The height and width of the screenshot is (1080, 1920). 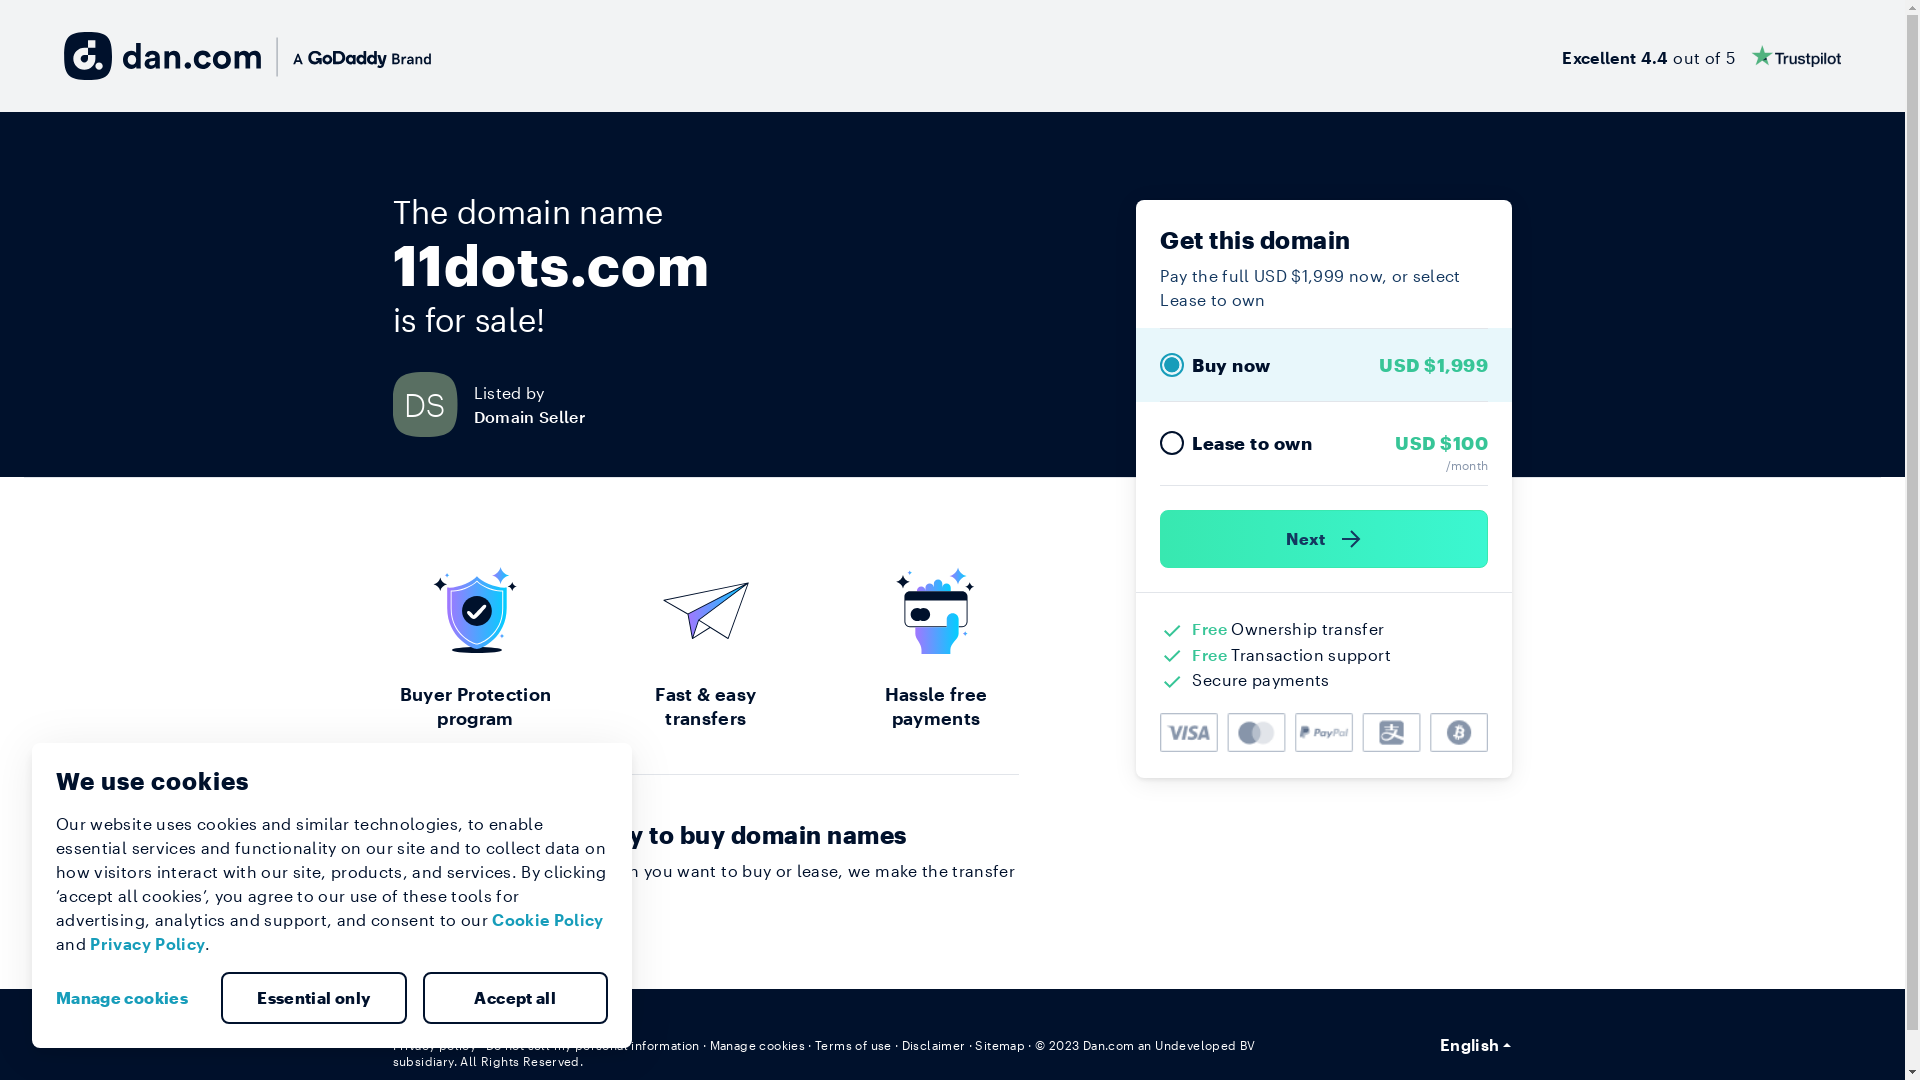 I want to click on Do not sell my personal information, so click(x=593, y=1045).